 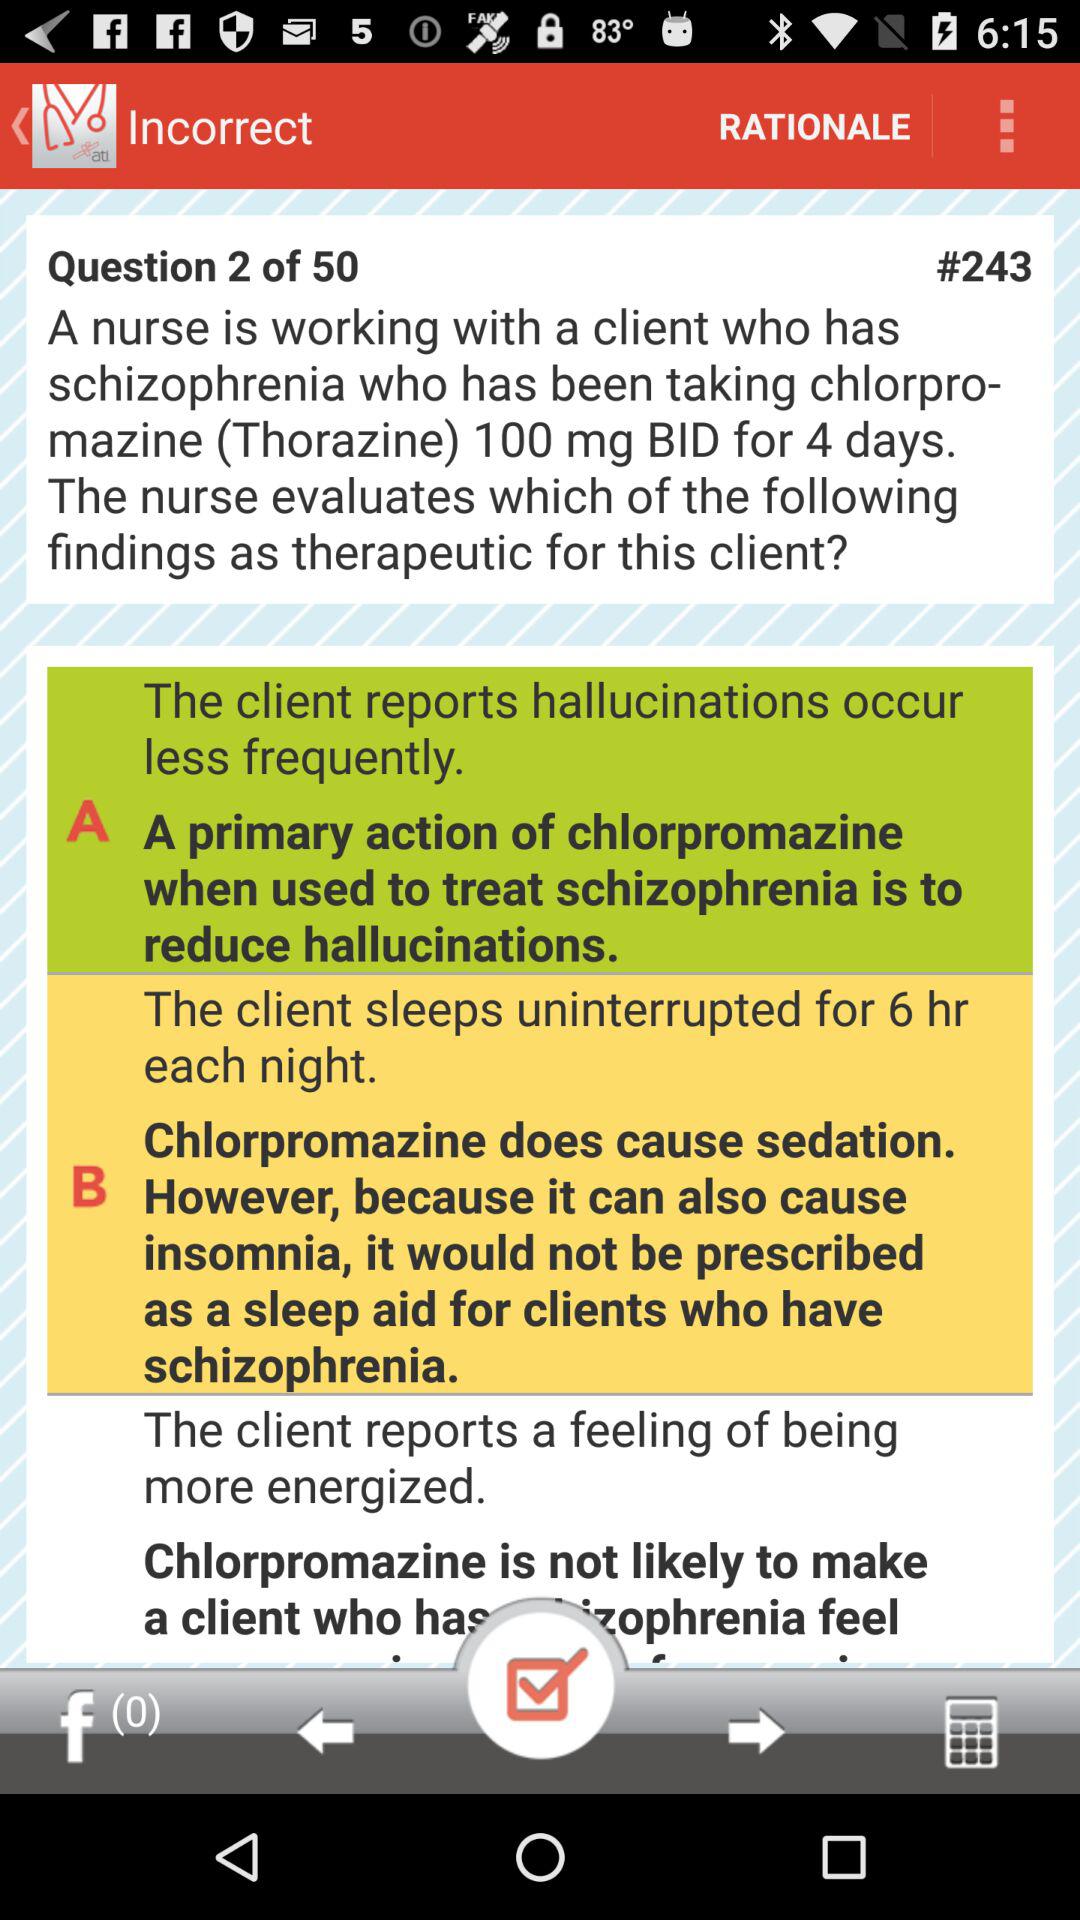 What do you see at coordinates (814, 126) in the screenshot?
I see `launch icon above question 2 of icon` at bounding box center [814, 126].